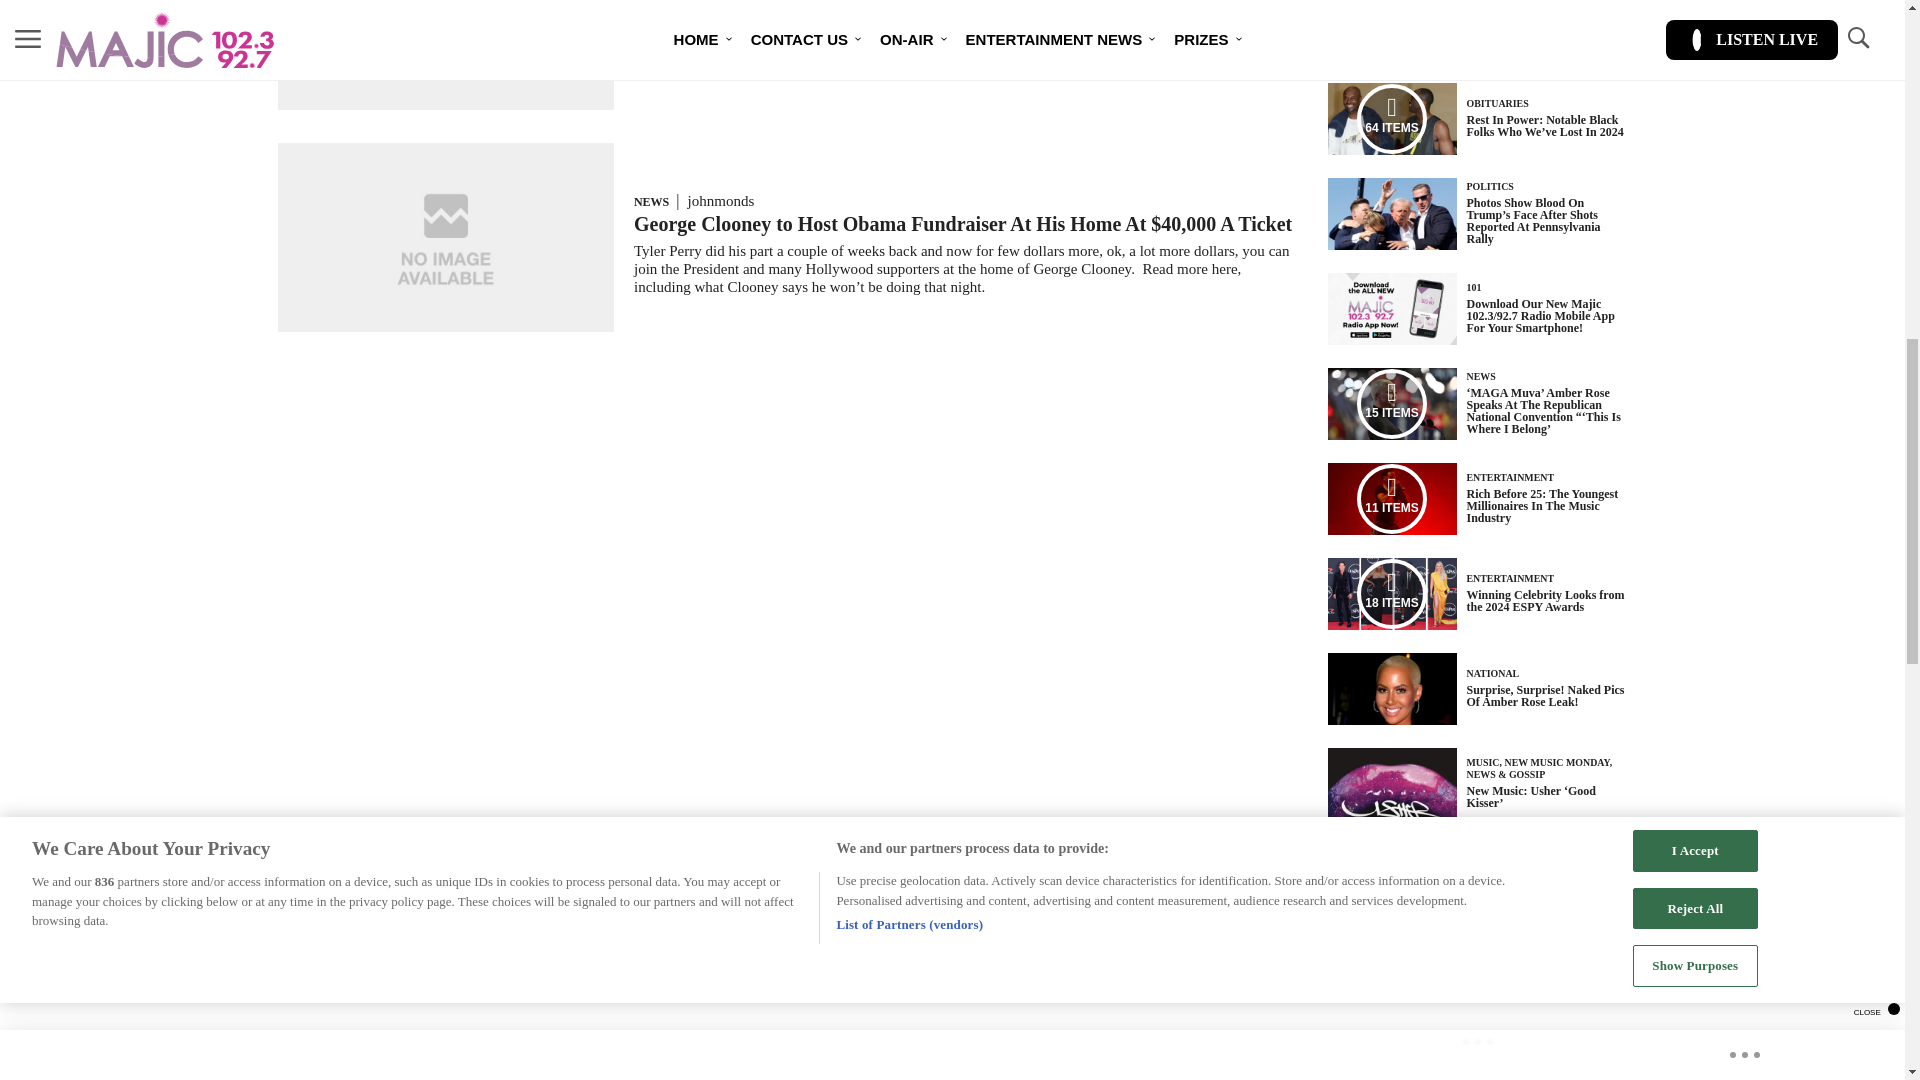 Image resolution: width=1920 pixels, height=1080 pixels. Describe the element at coordinates (1392, 119) in the screenshot. I see `Media Playlist` at that location.